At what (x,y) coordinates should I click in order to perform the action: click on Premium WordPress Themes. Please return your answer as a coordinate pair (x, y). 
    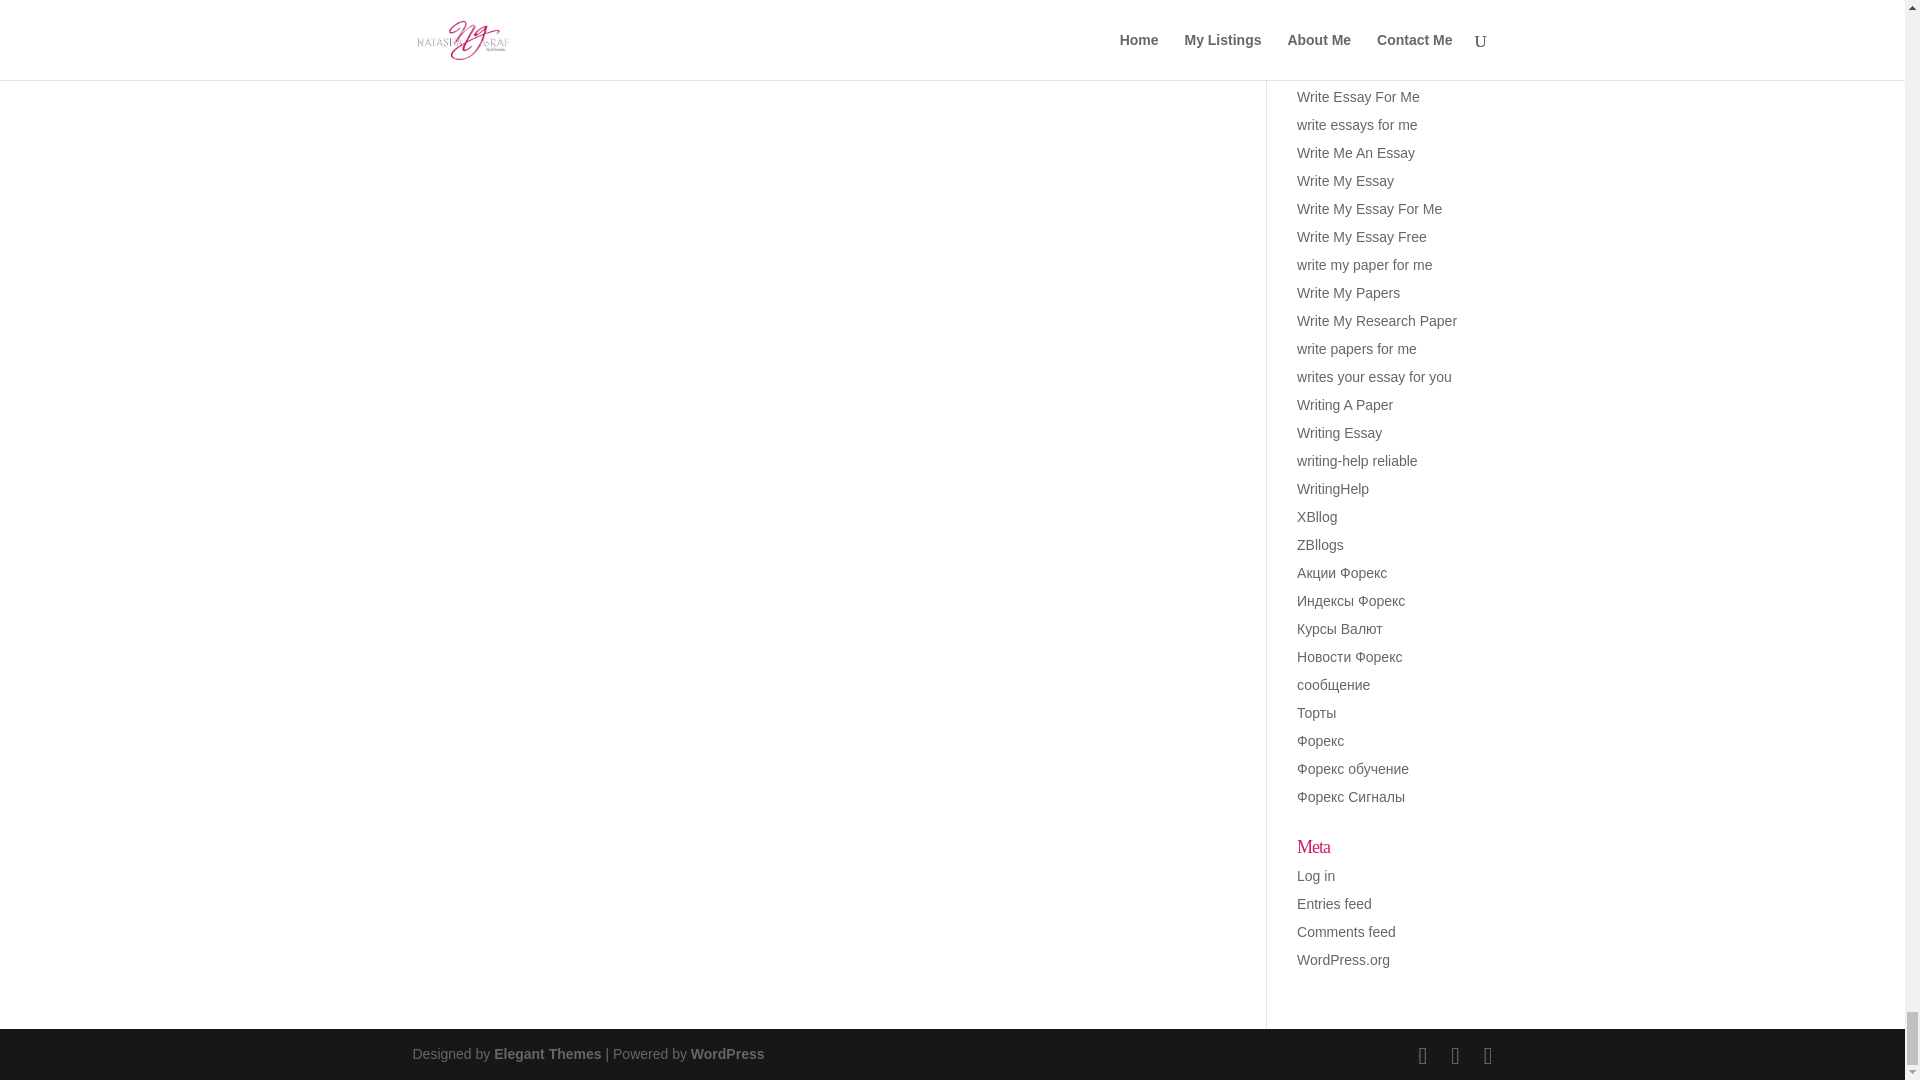
    Looking at the image, I should click on (546, 1054).